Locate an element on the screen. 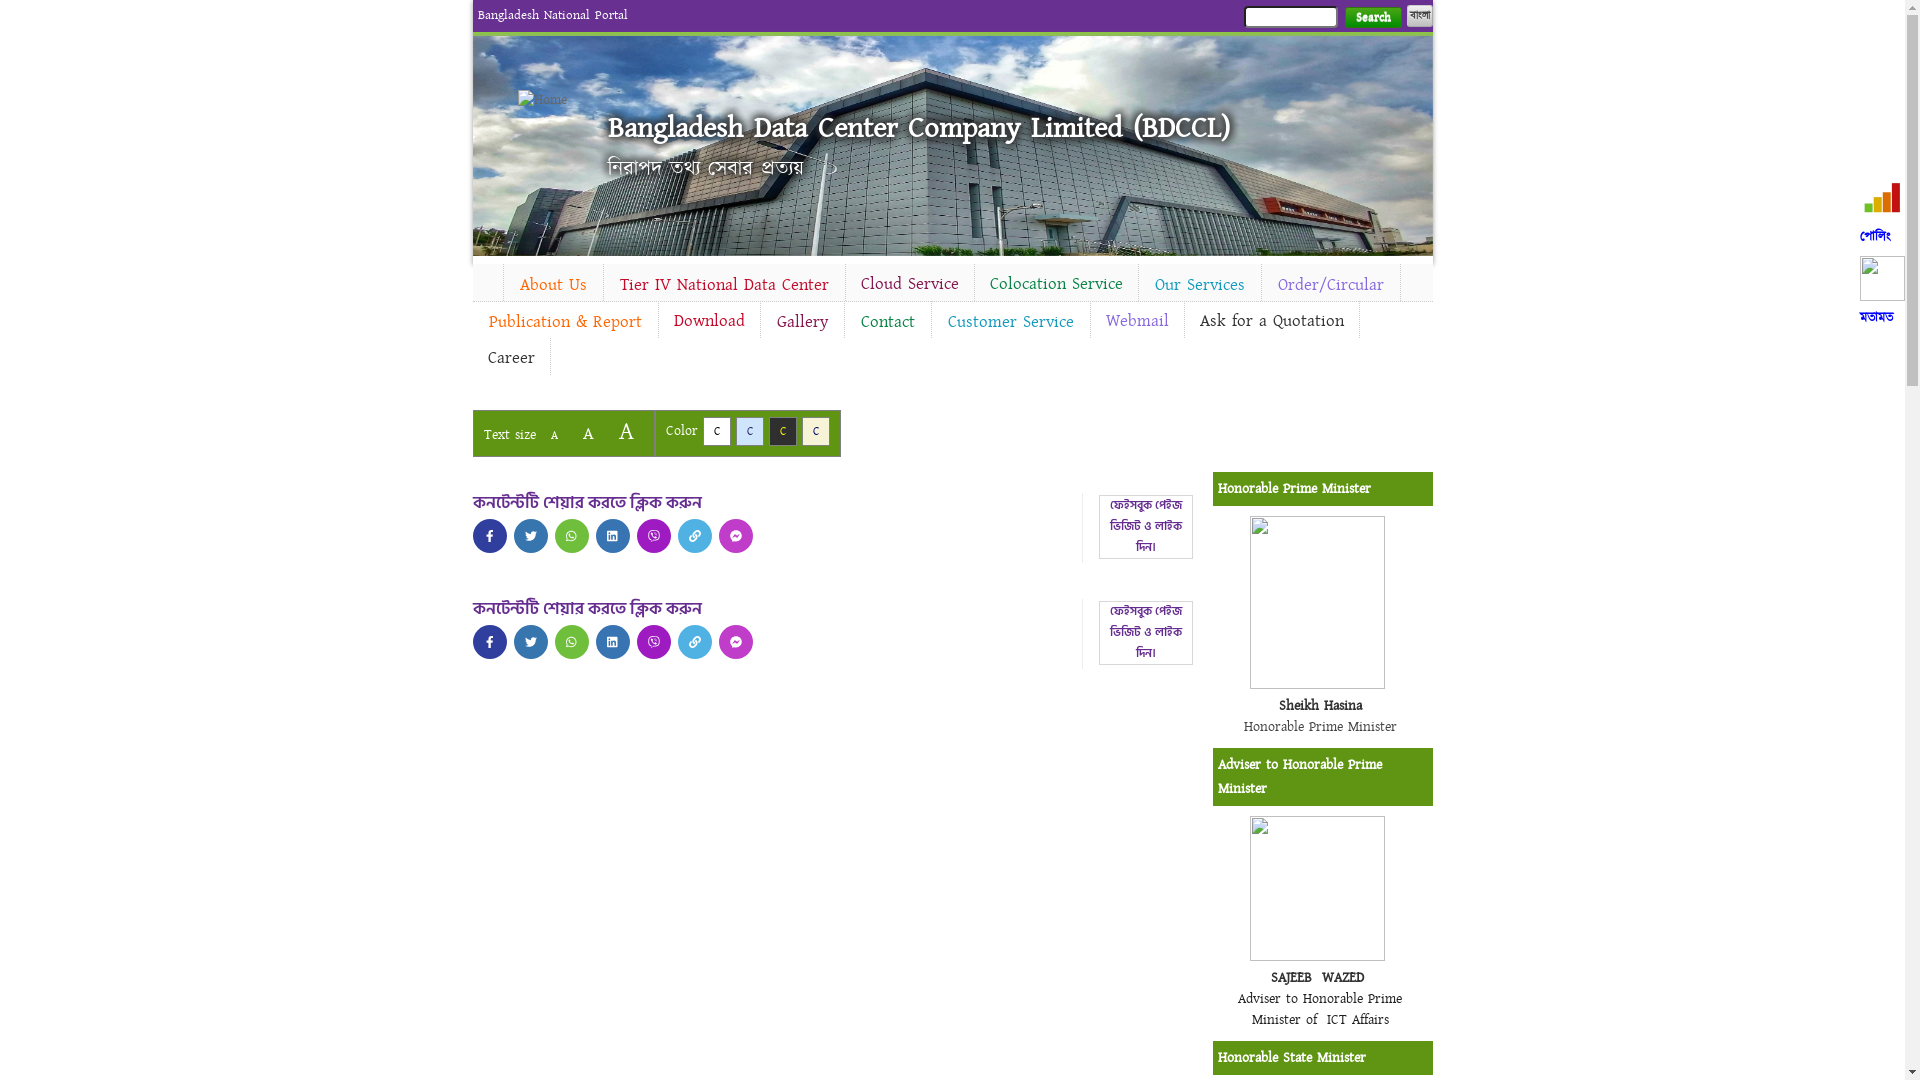  Bangladesh Data Center Company Limited (BDCCL) is located at coordinates (919, 128).